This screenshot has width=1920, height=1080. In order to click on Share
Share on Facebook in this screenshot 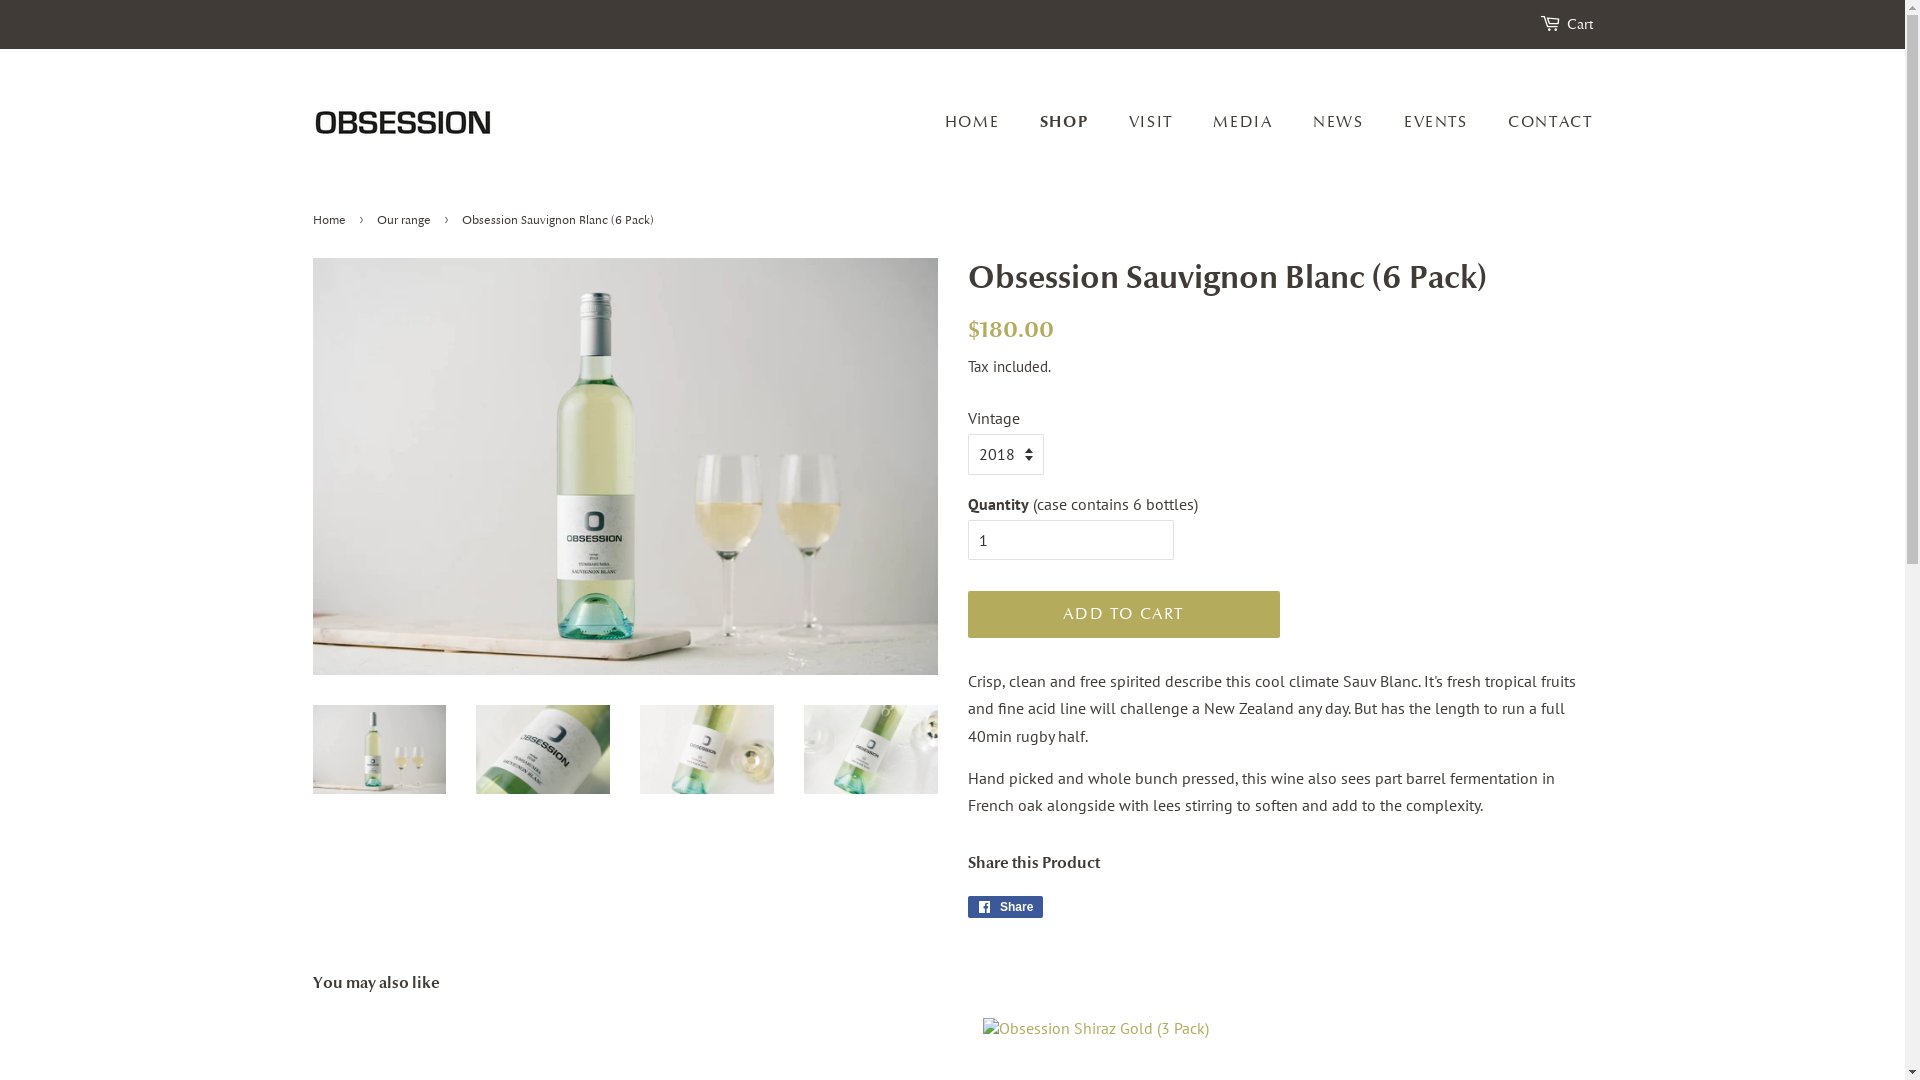, I will do `click(1006, 907)`.